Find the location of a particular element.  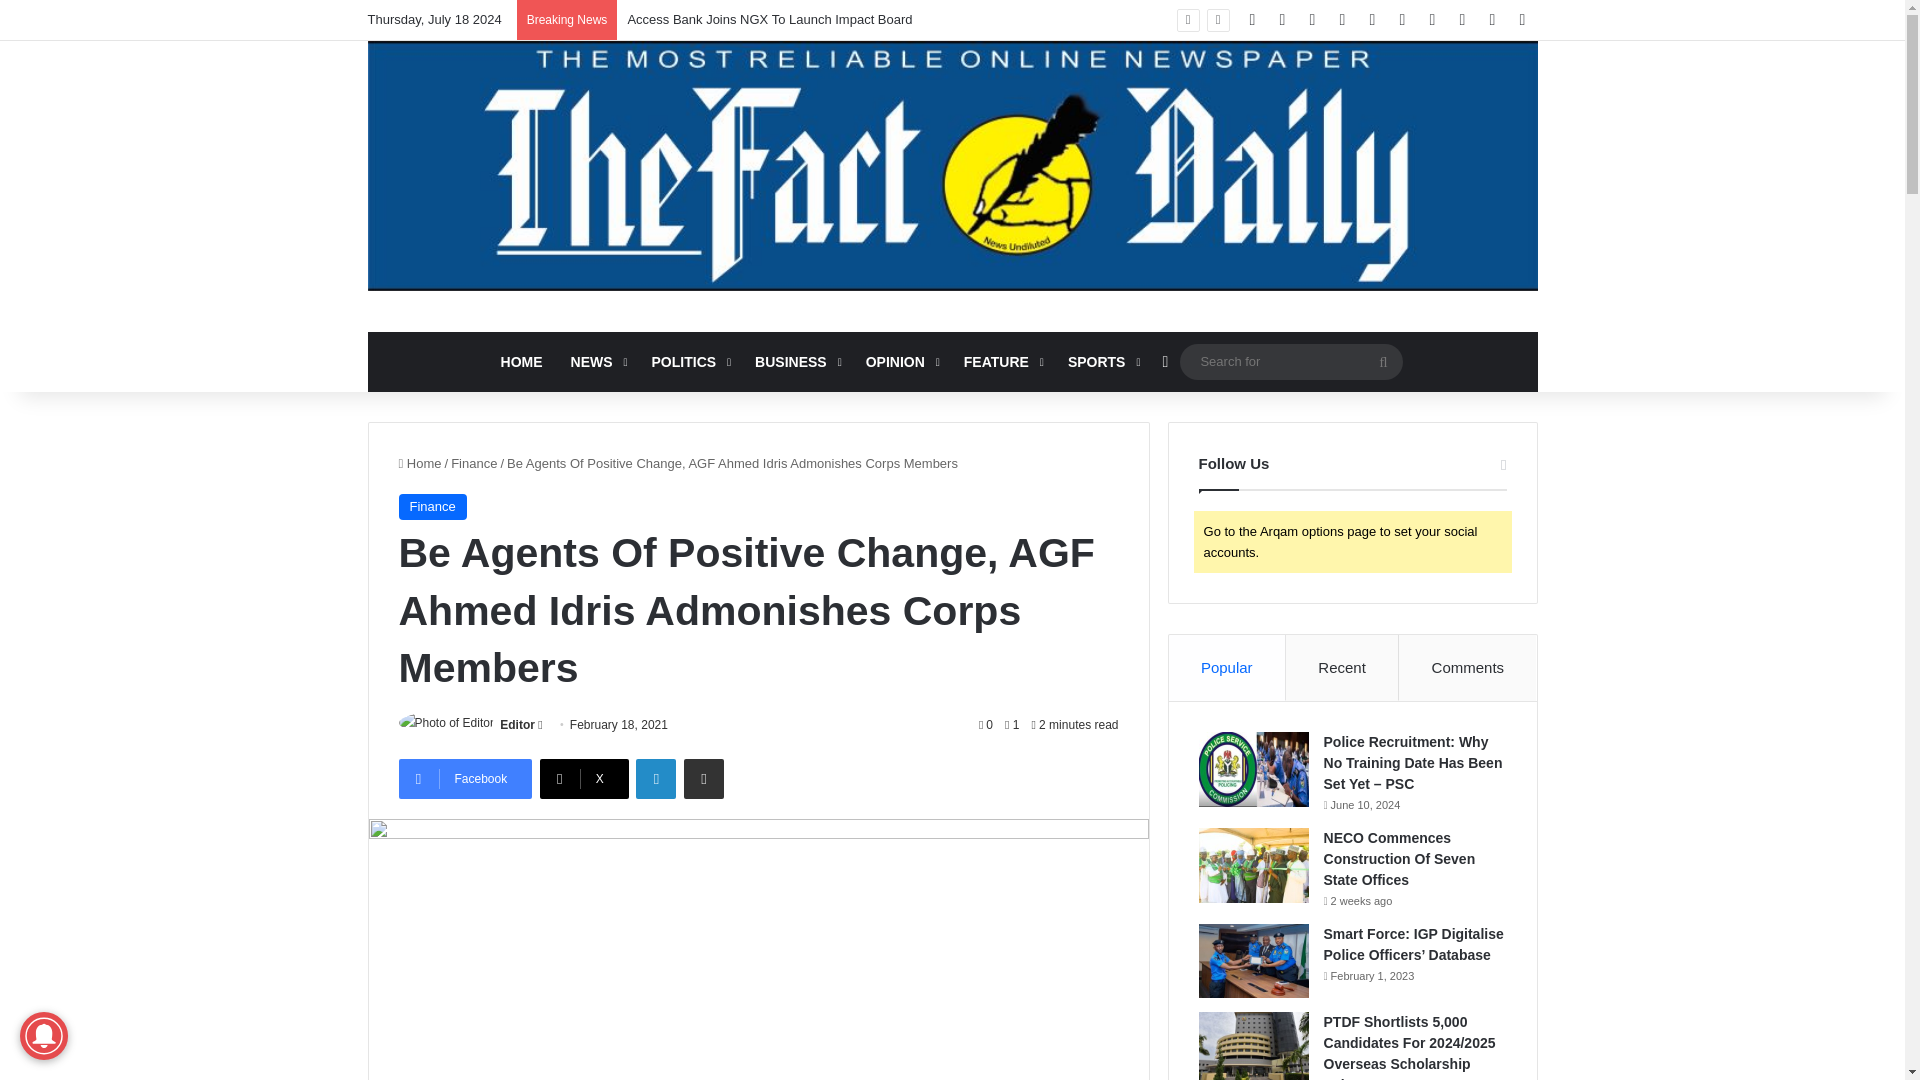

NEWS is located at coordinates (596, 362).